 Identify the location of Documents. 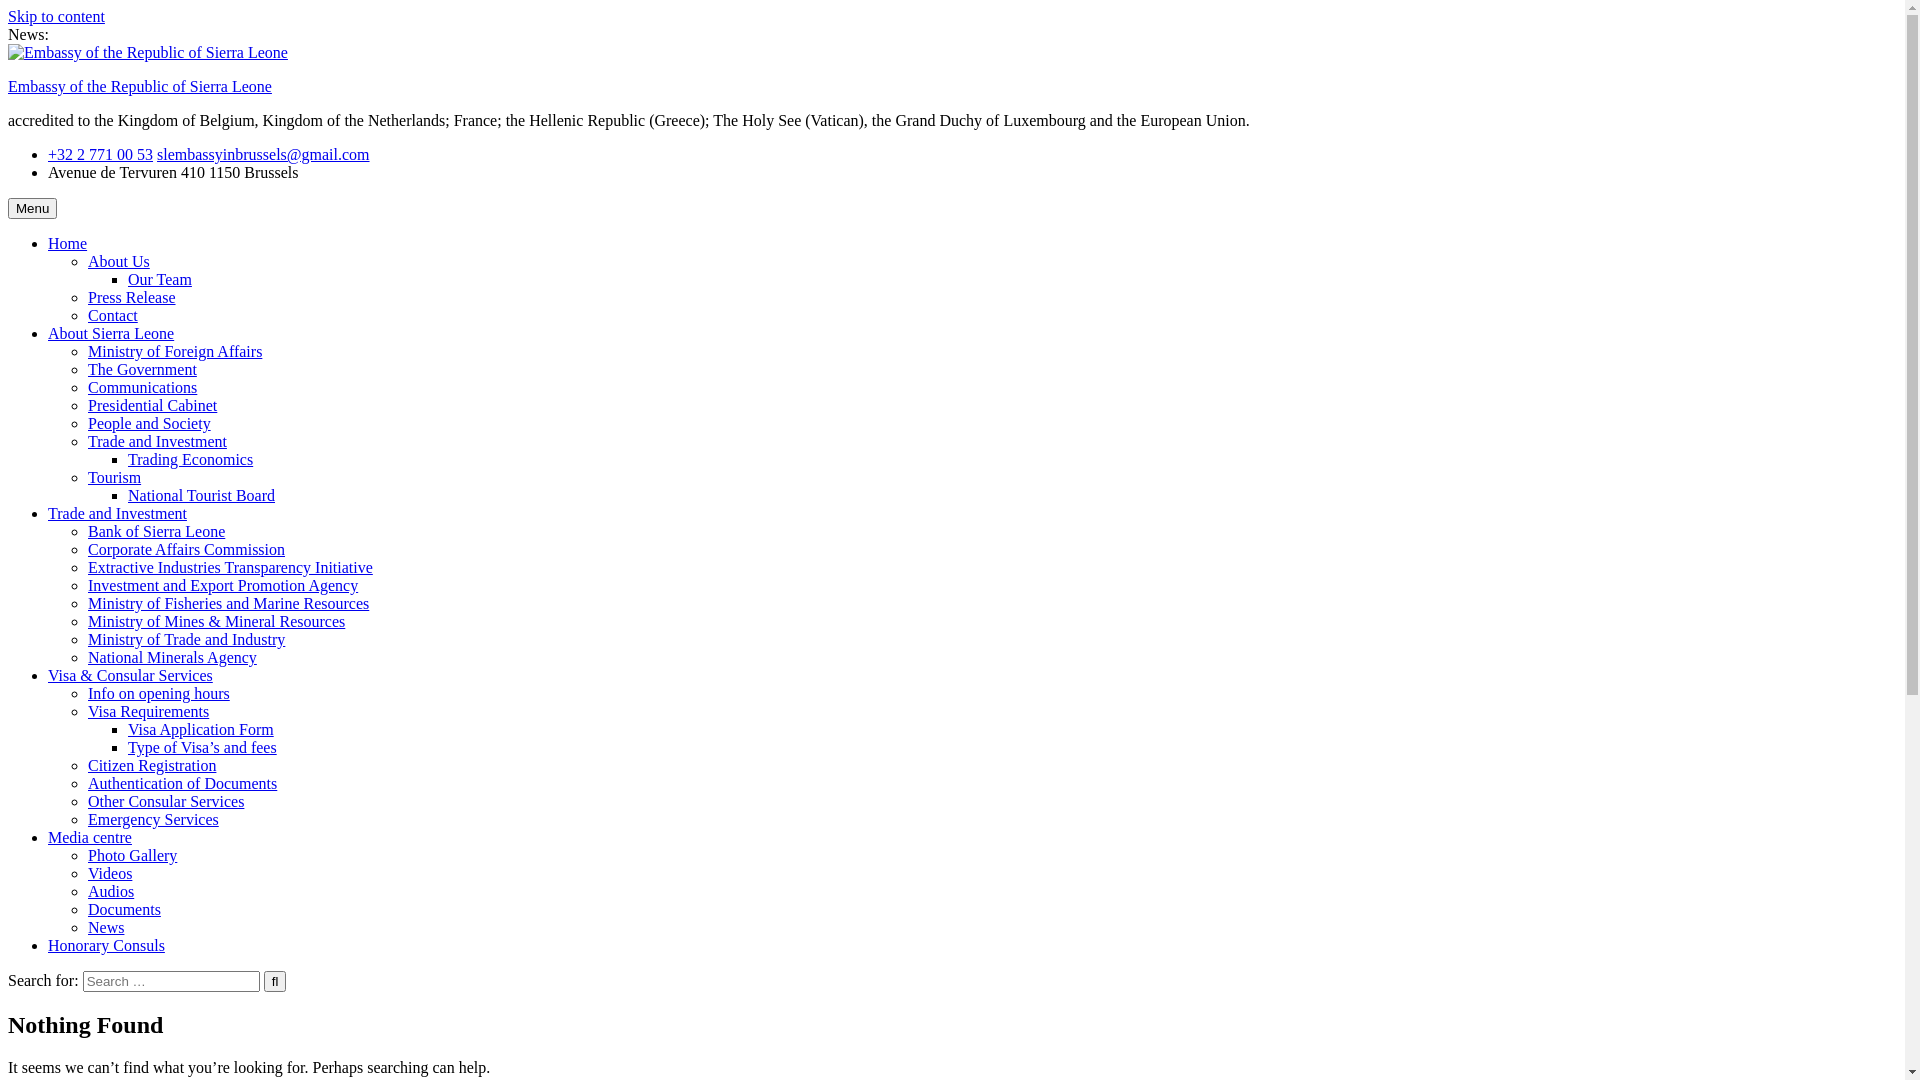
(124, 910).